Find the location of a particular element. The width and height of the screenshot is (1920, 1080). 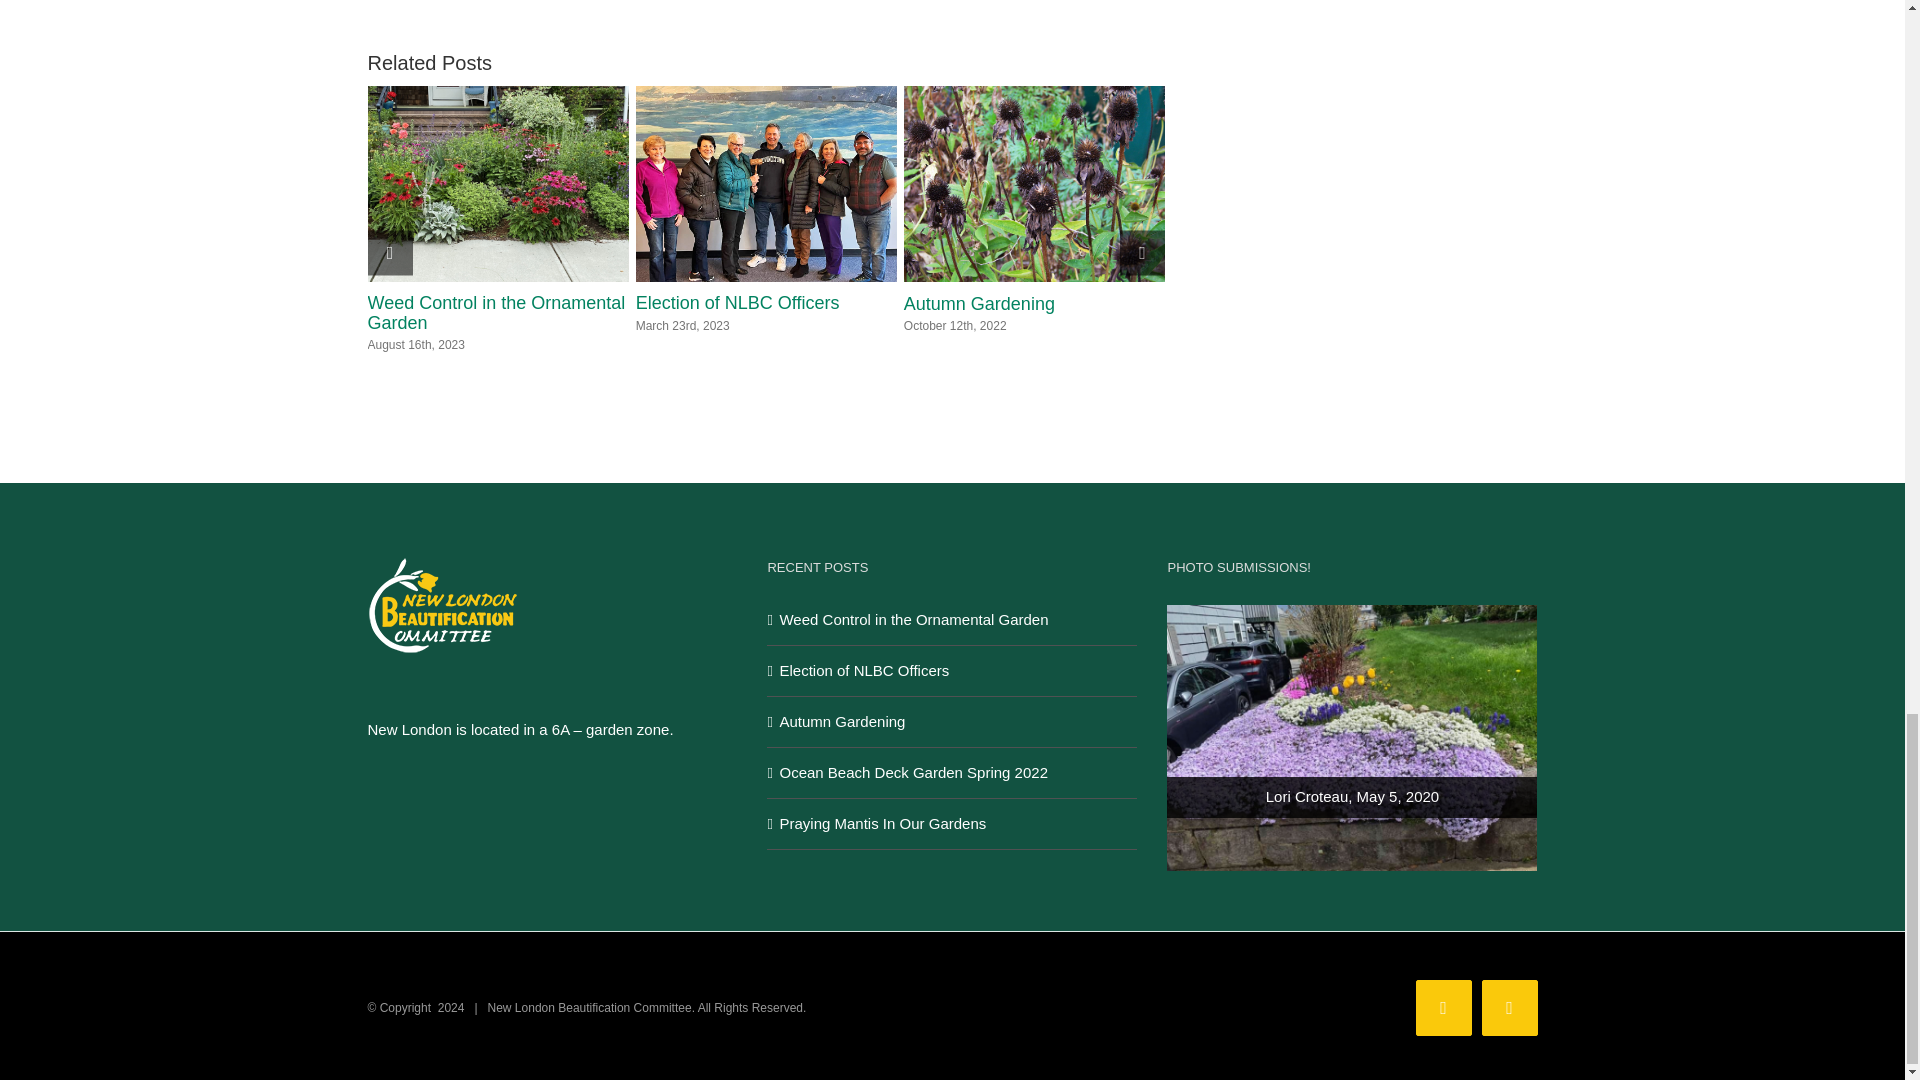

Autumn Gardening is located at coordinates (979, 304).